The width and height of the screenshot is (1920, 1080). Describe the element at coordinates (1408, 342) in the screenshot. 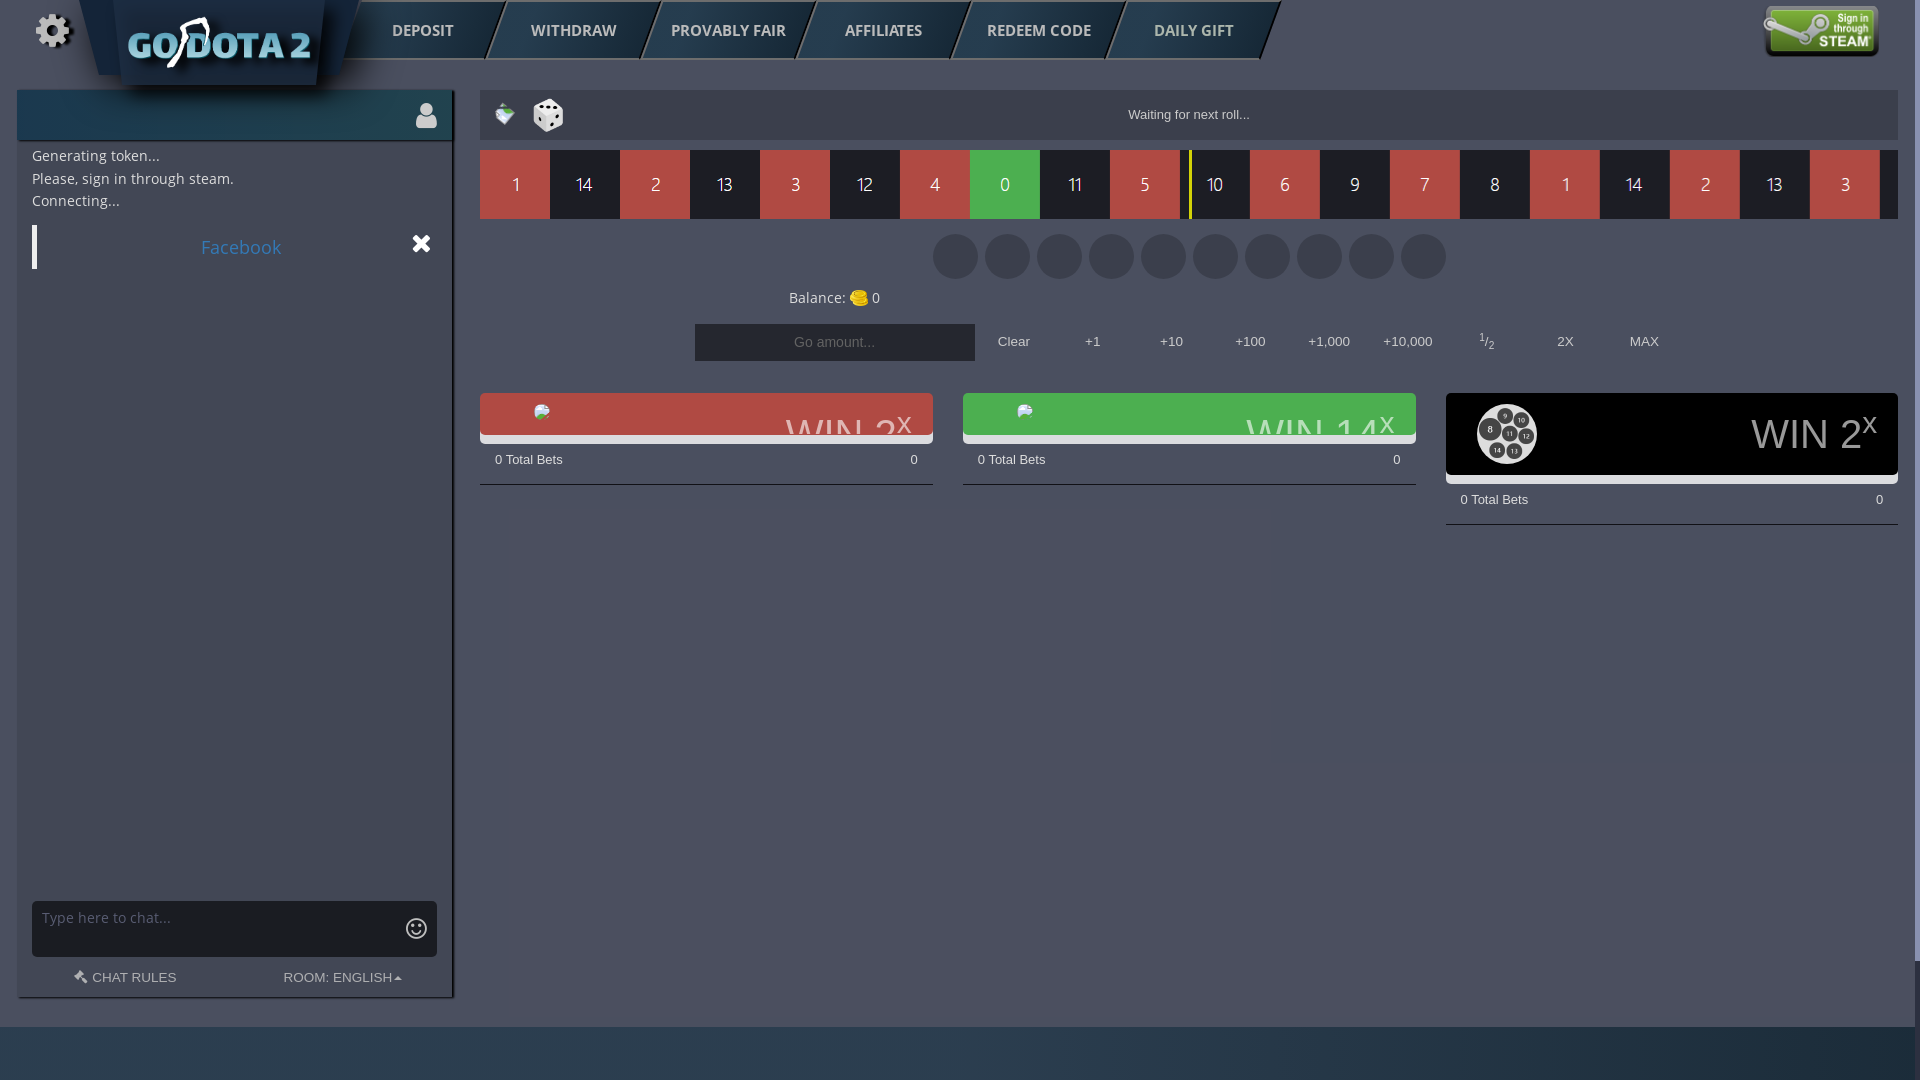

I see `+10,000` at that location.